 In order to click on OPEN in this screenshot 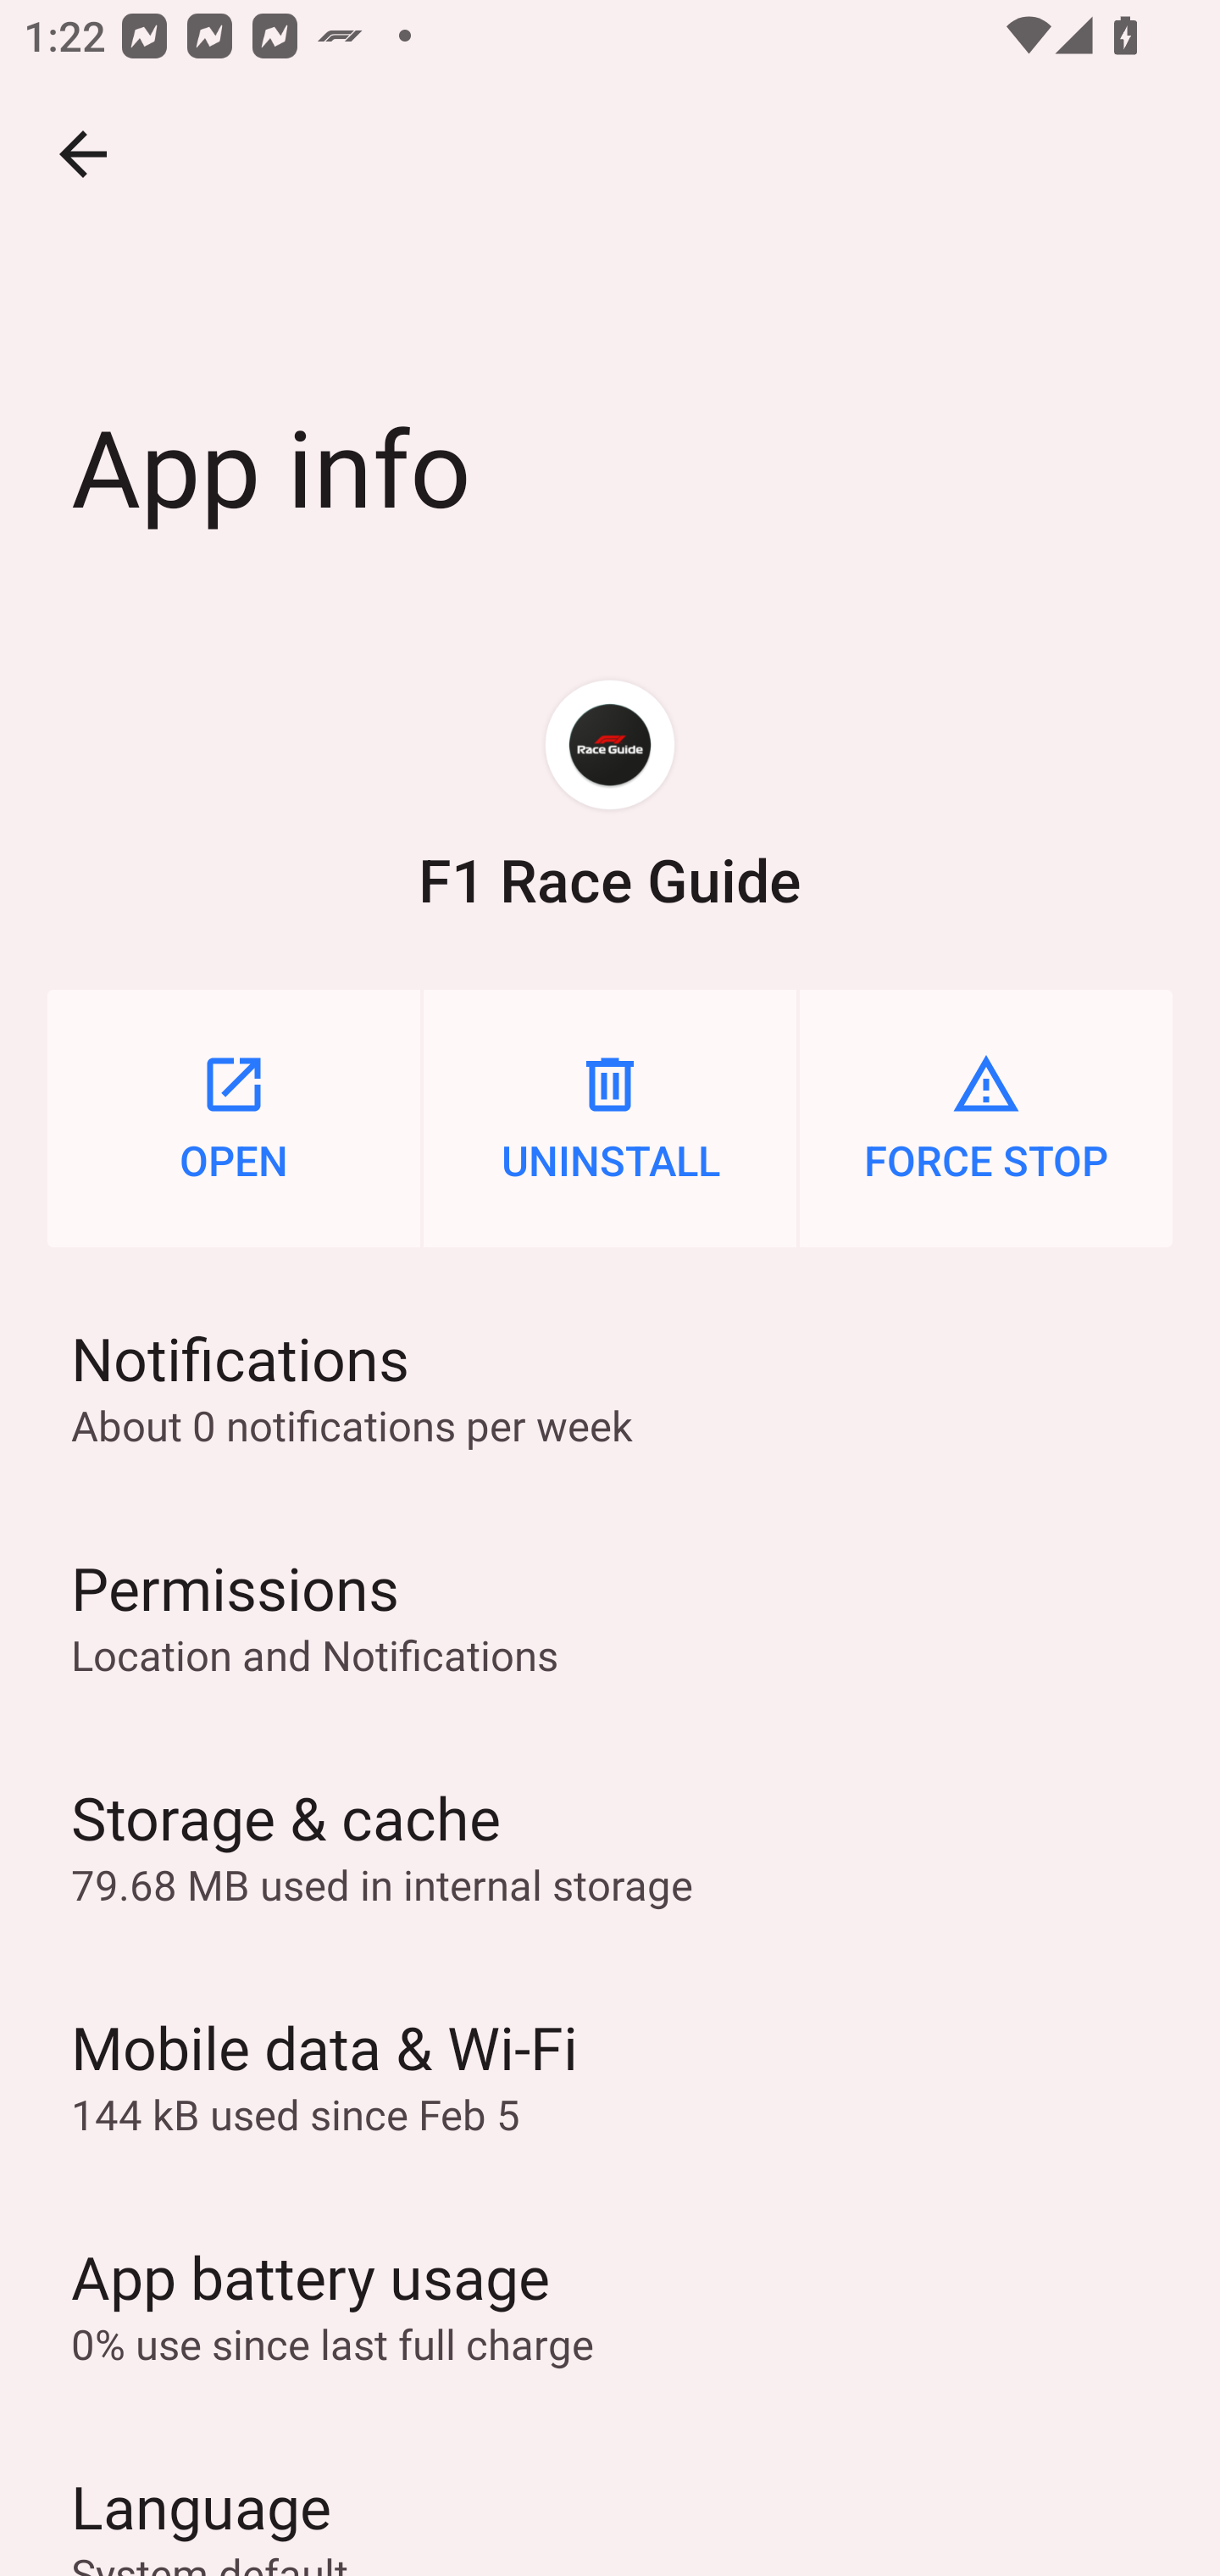, I will do `click(234, 1118)`.